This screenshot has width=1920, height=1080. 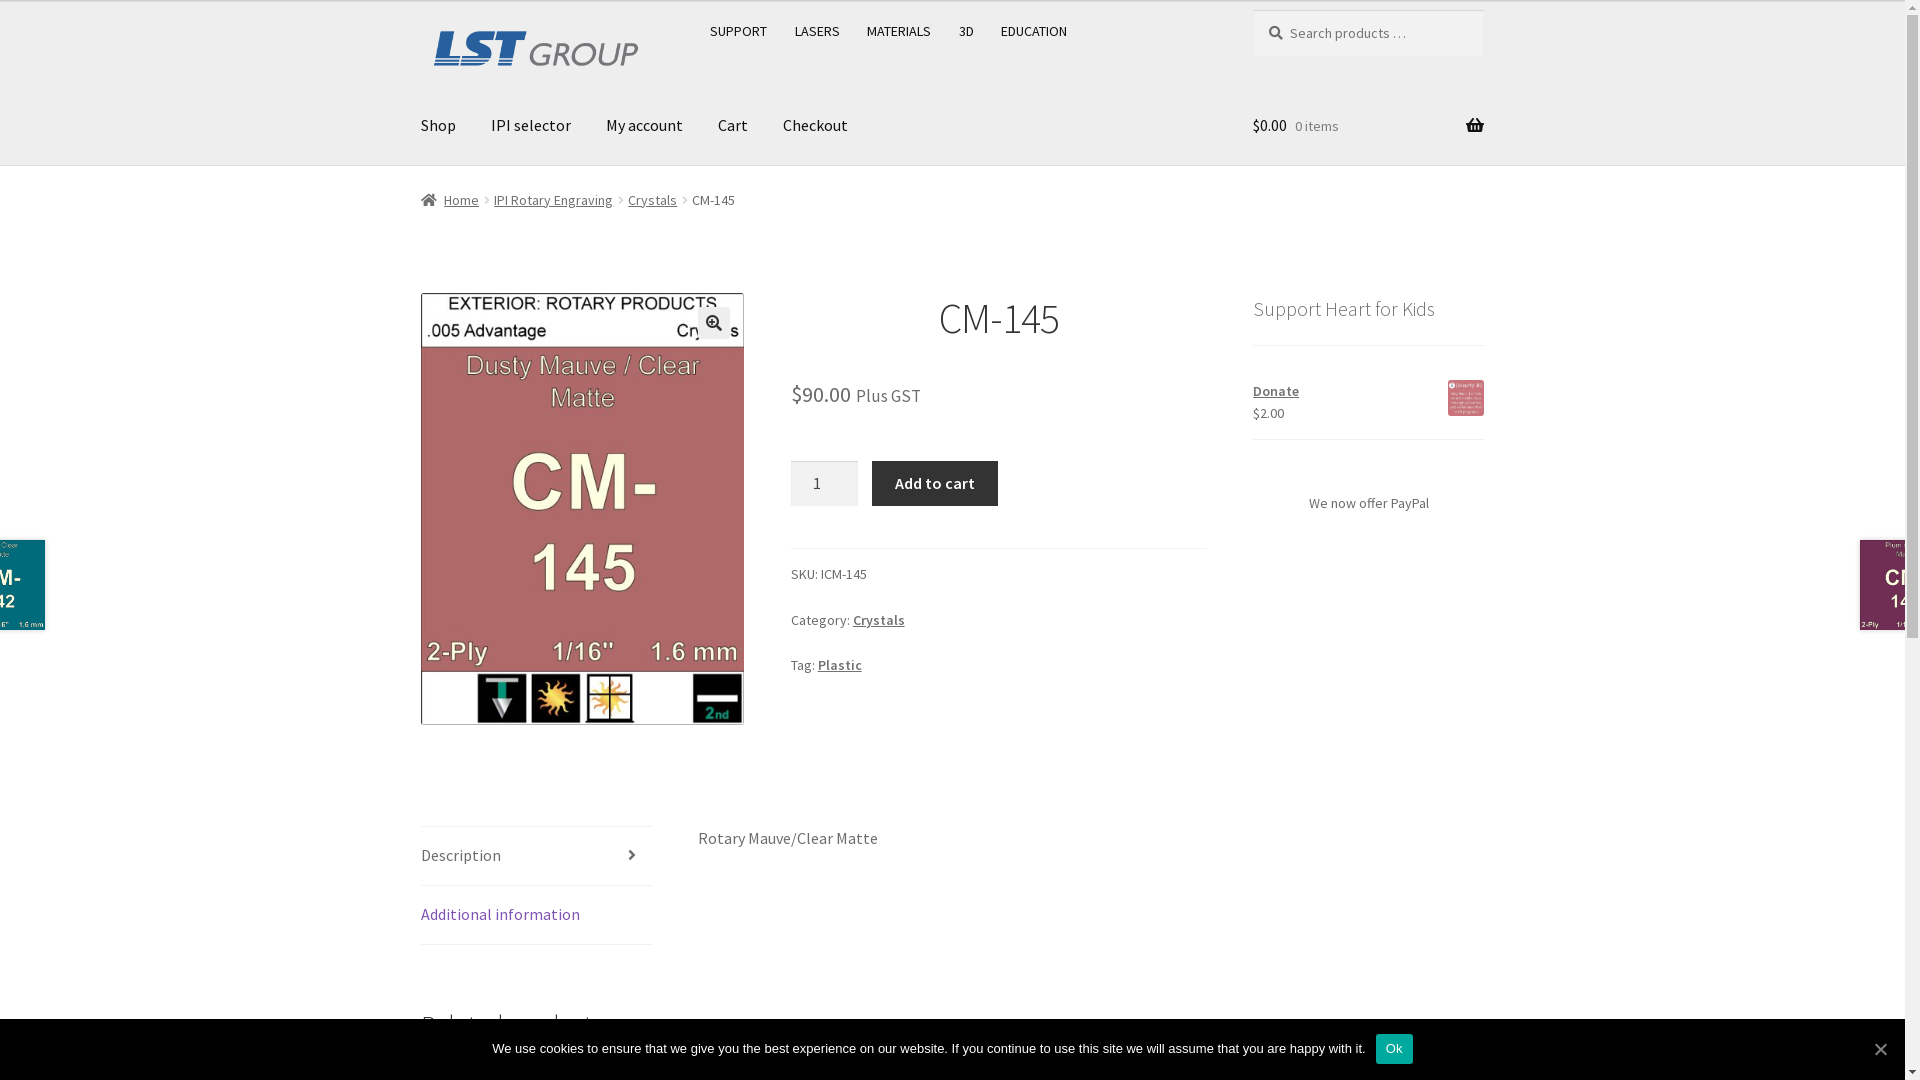 What do you see at coordinates (934, 484) in the screenshot?
I see `Add to cart` at bounding box center [934, 484].